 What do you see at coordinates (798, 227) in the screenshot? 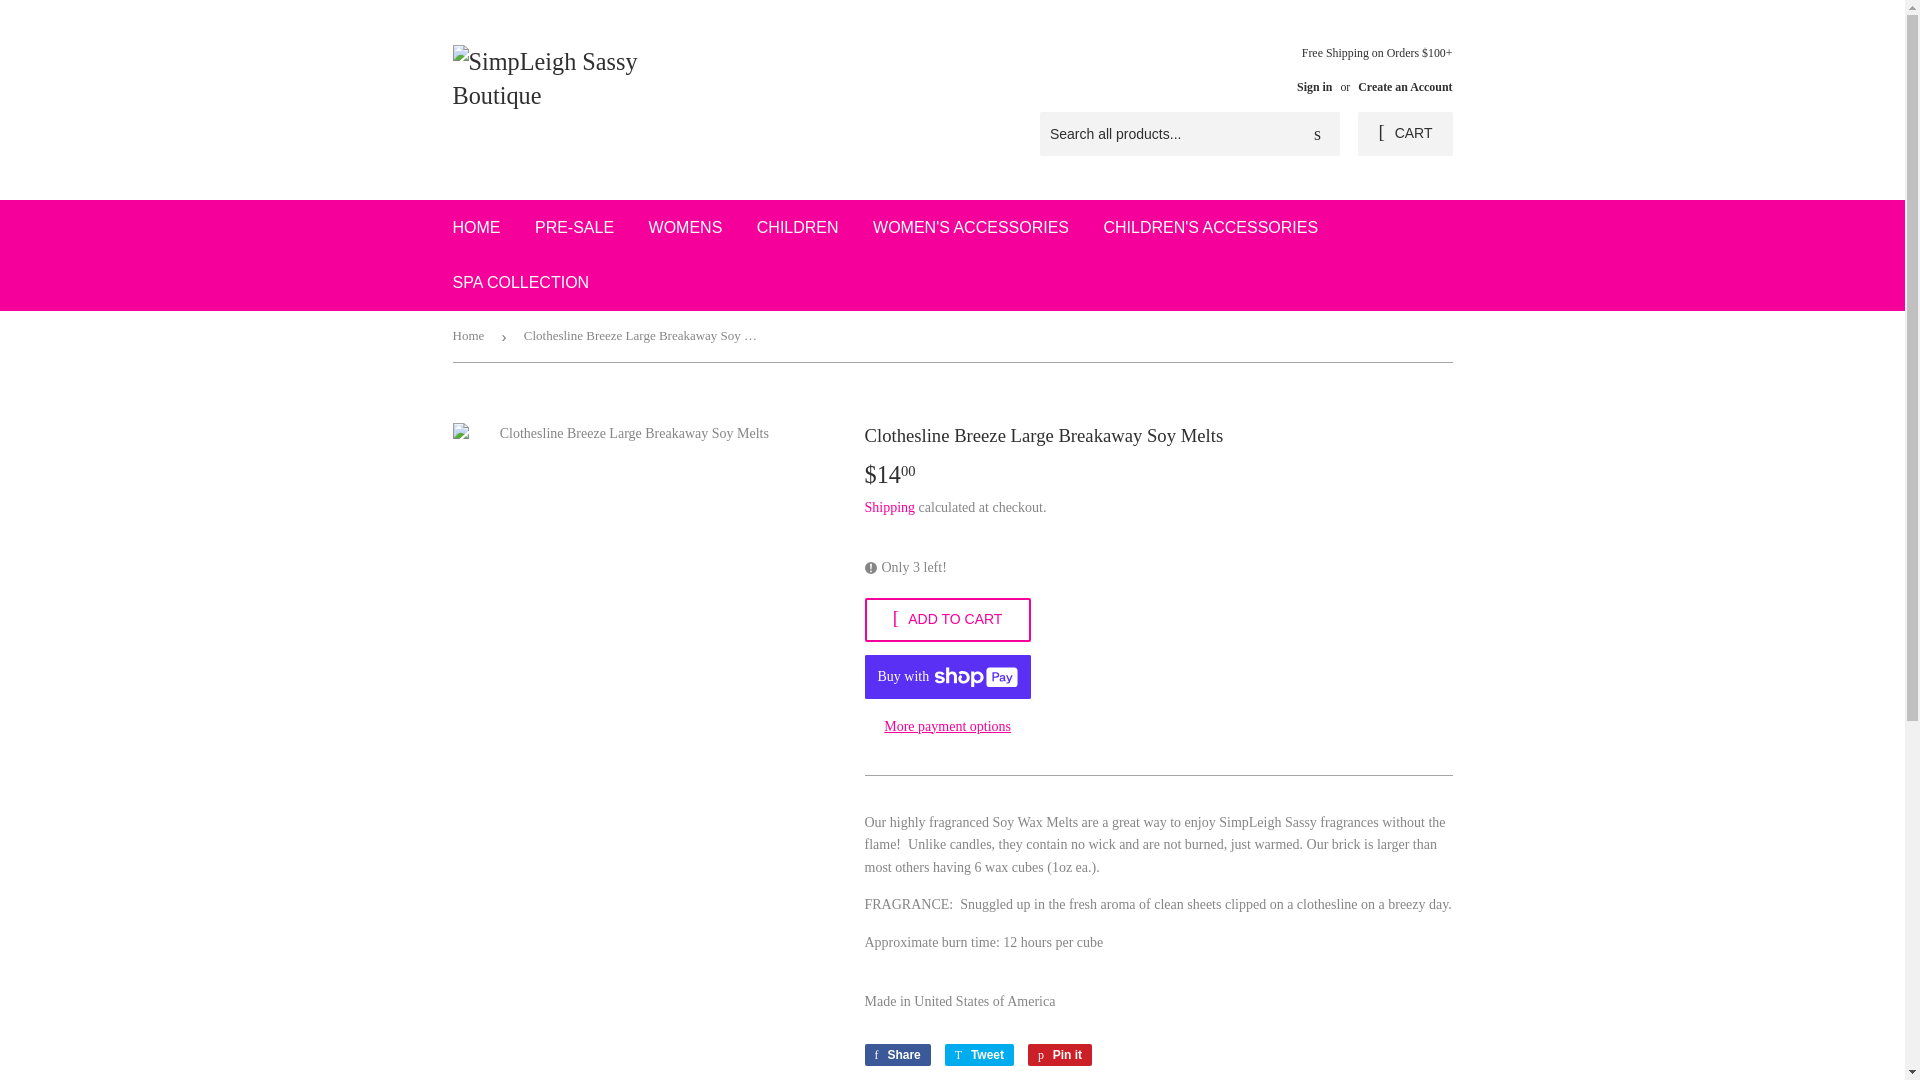
I see `CHILDREN` at bounding box center [798, 227].